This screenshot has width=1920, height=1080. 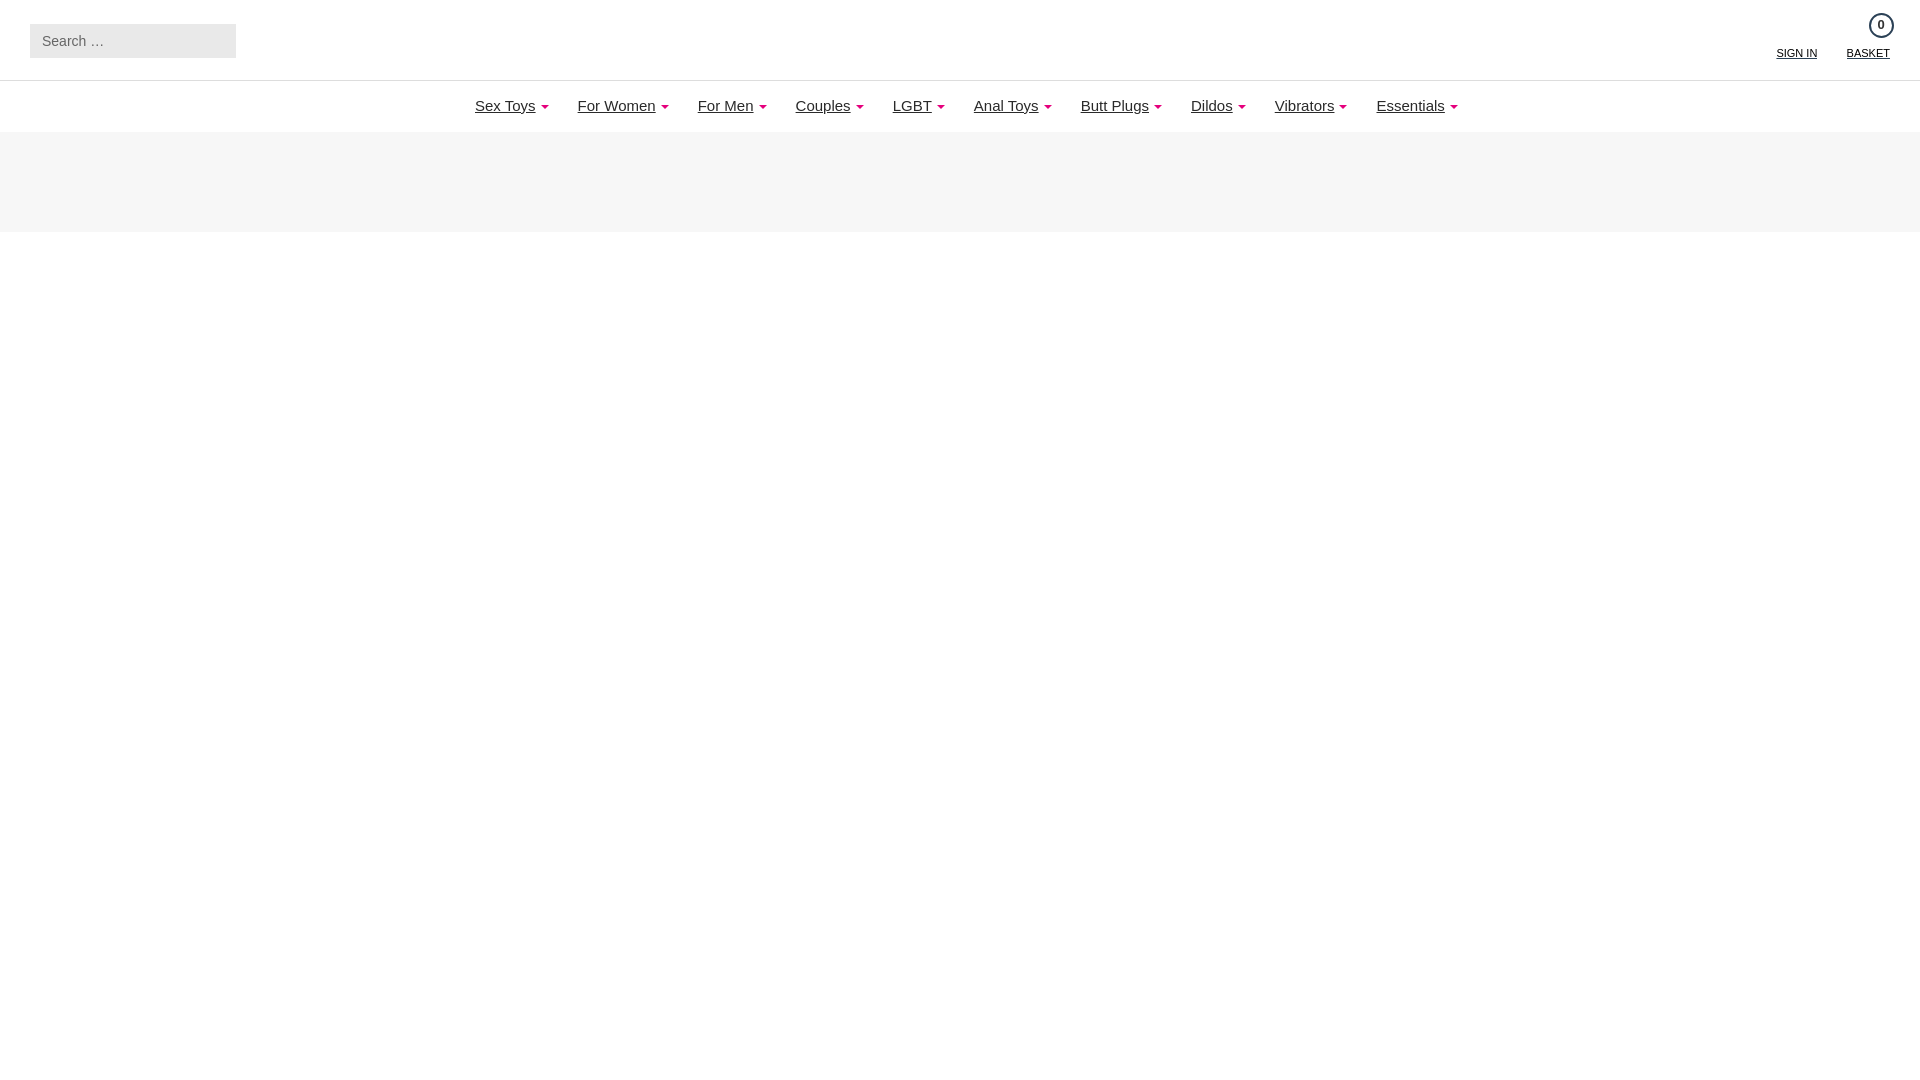 I want to click on For Women, so click(x=912, y=106).